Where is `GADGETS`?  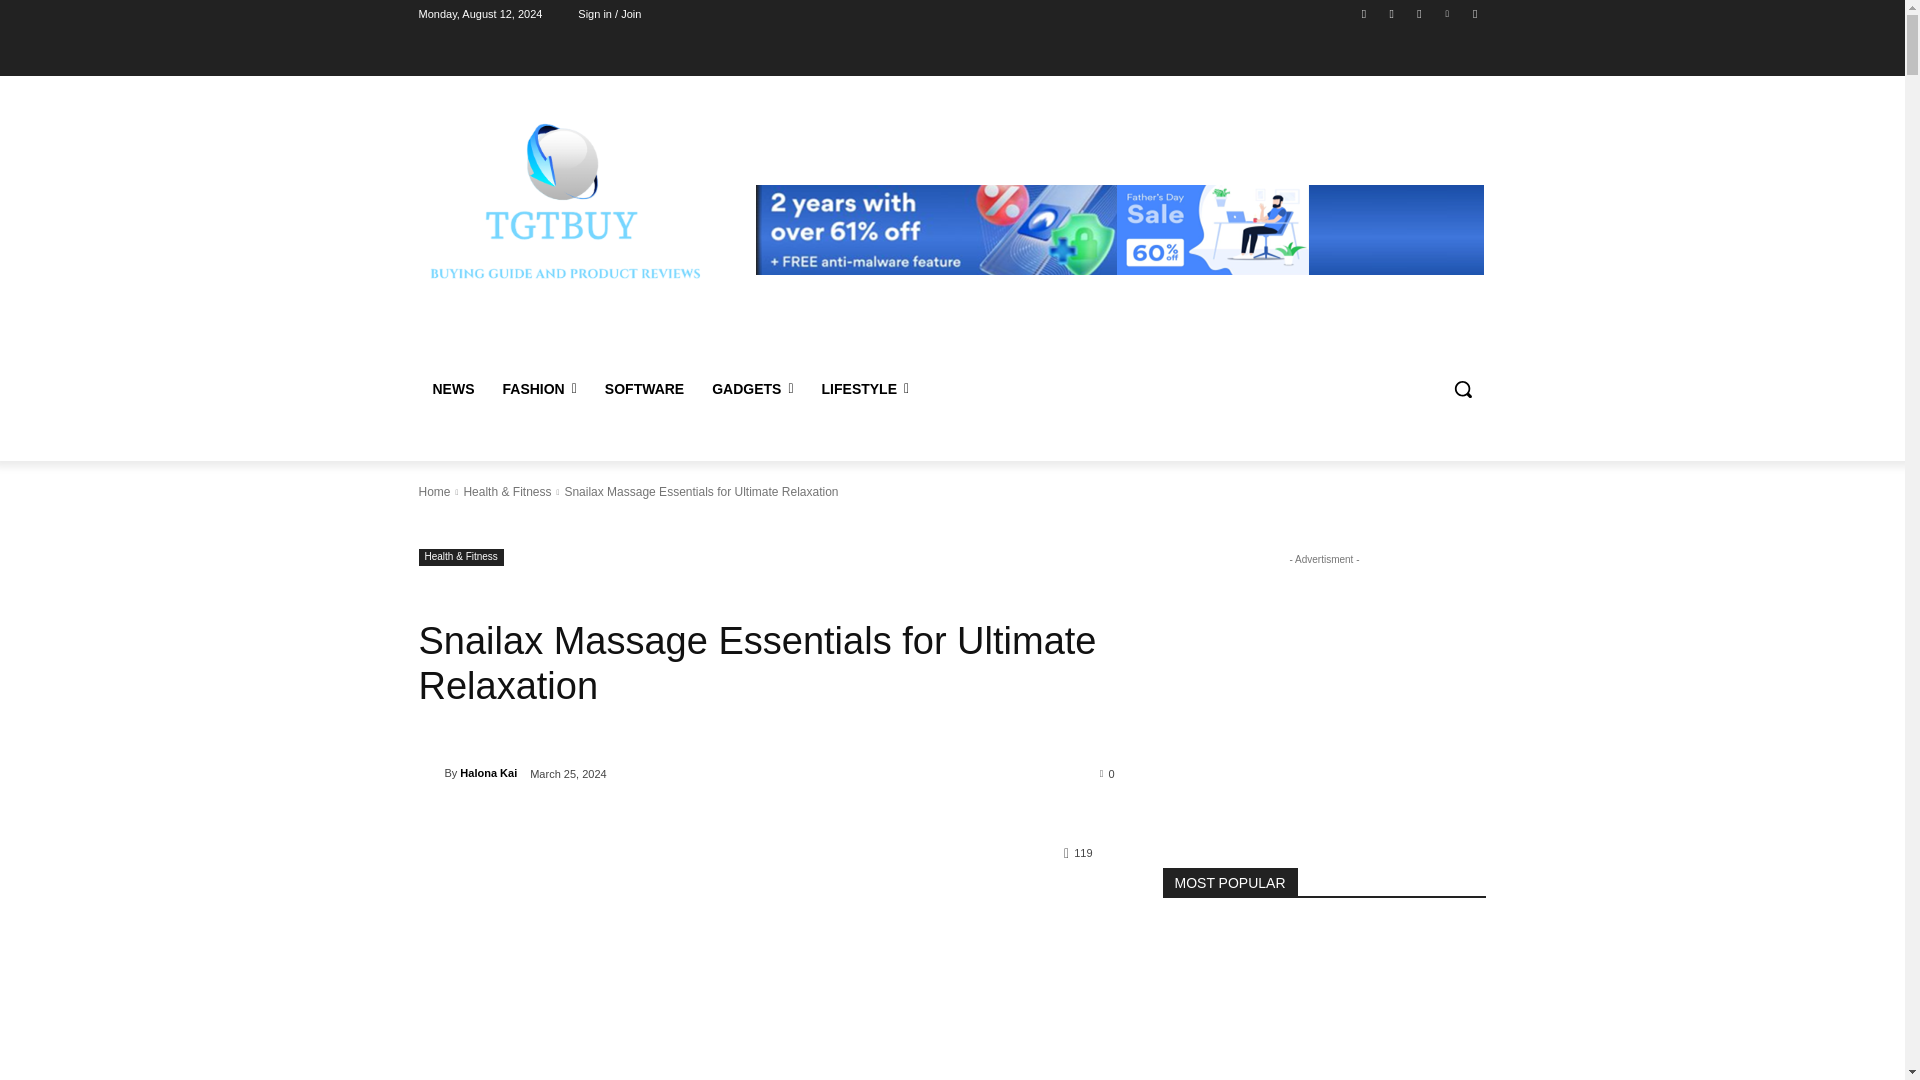 GADGETS is located at coordinates (752, 388).